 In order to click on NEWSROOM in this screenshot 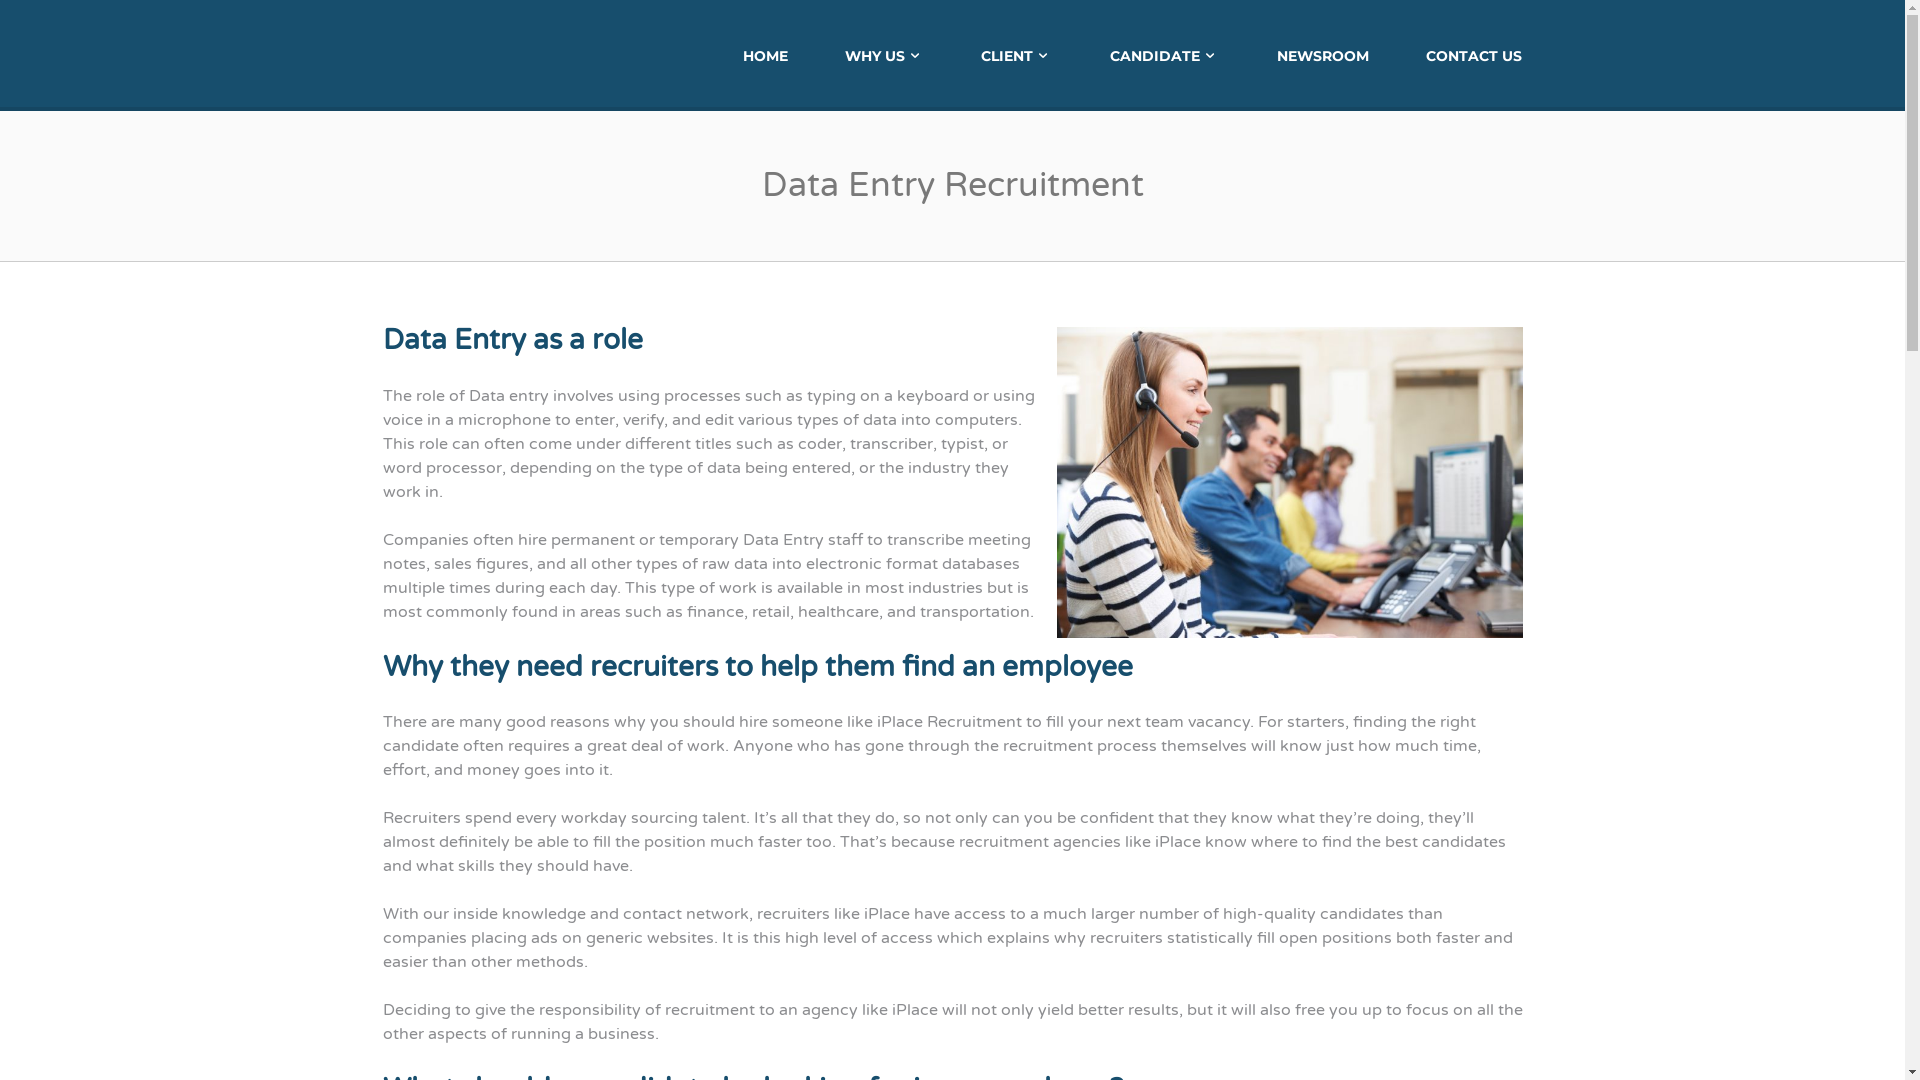, I will do `click(1322, 55)`.